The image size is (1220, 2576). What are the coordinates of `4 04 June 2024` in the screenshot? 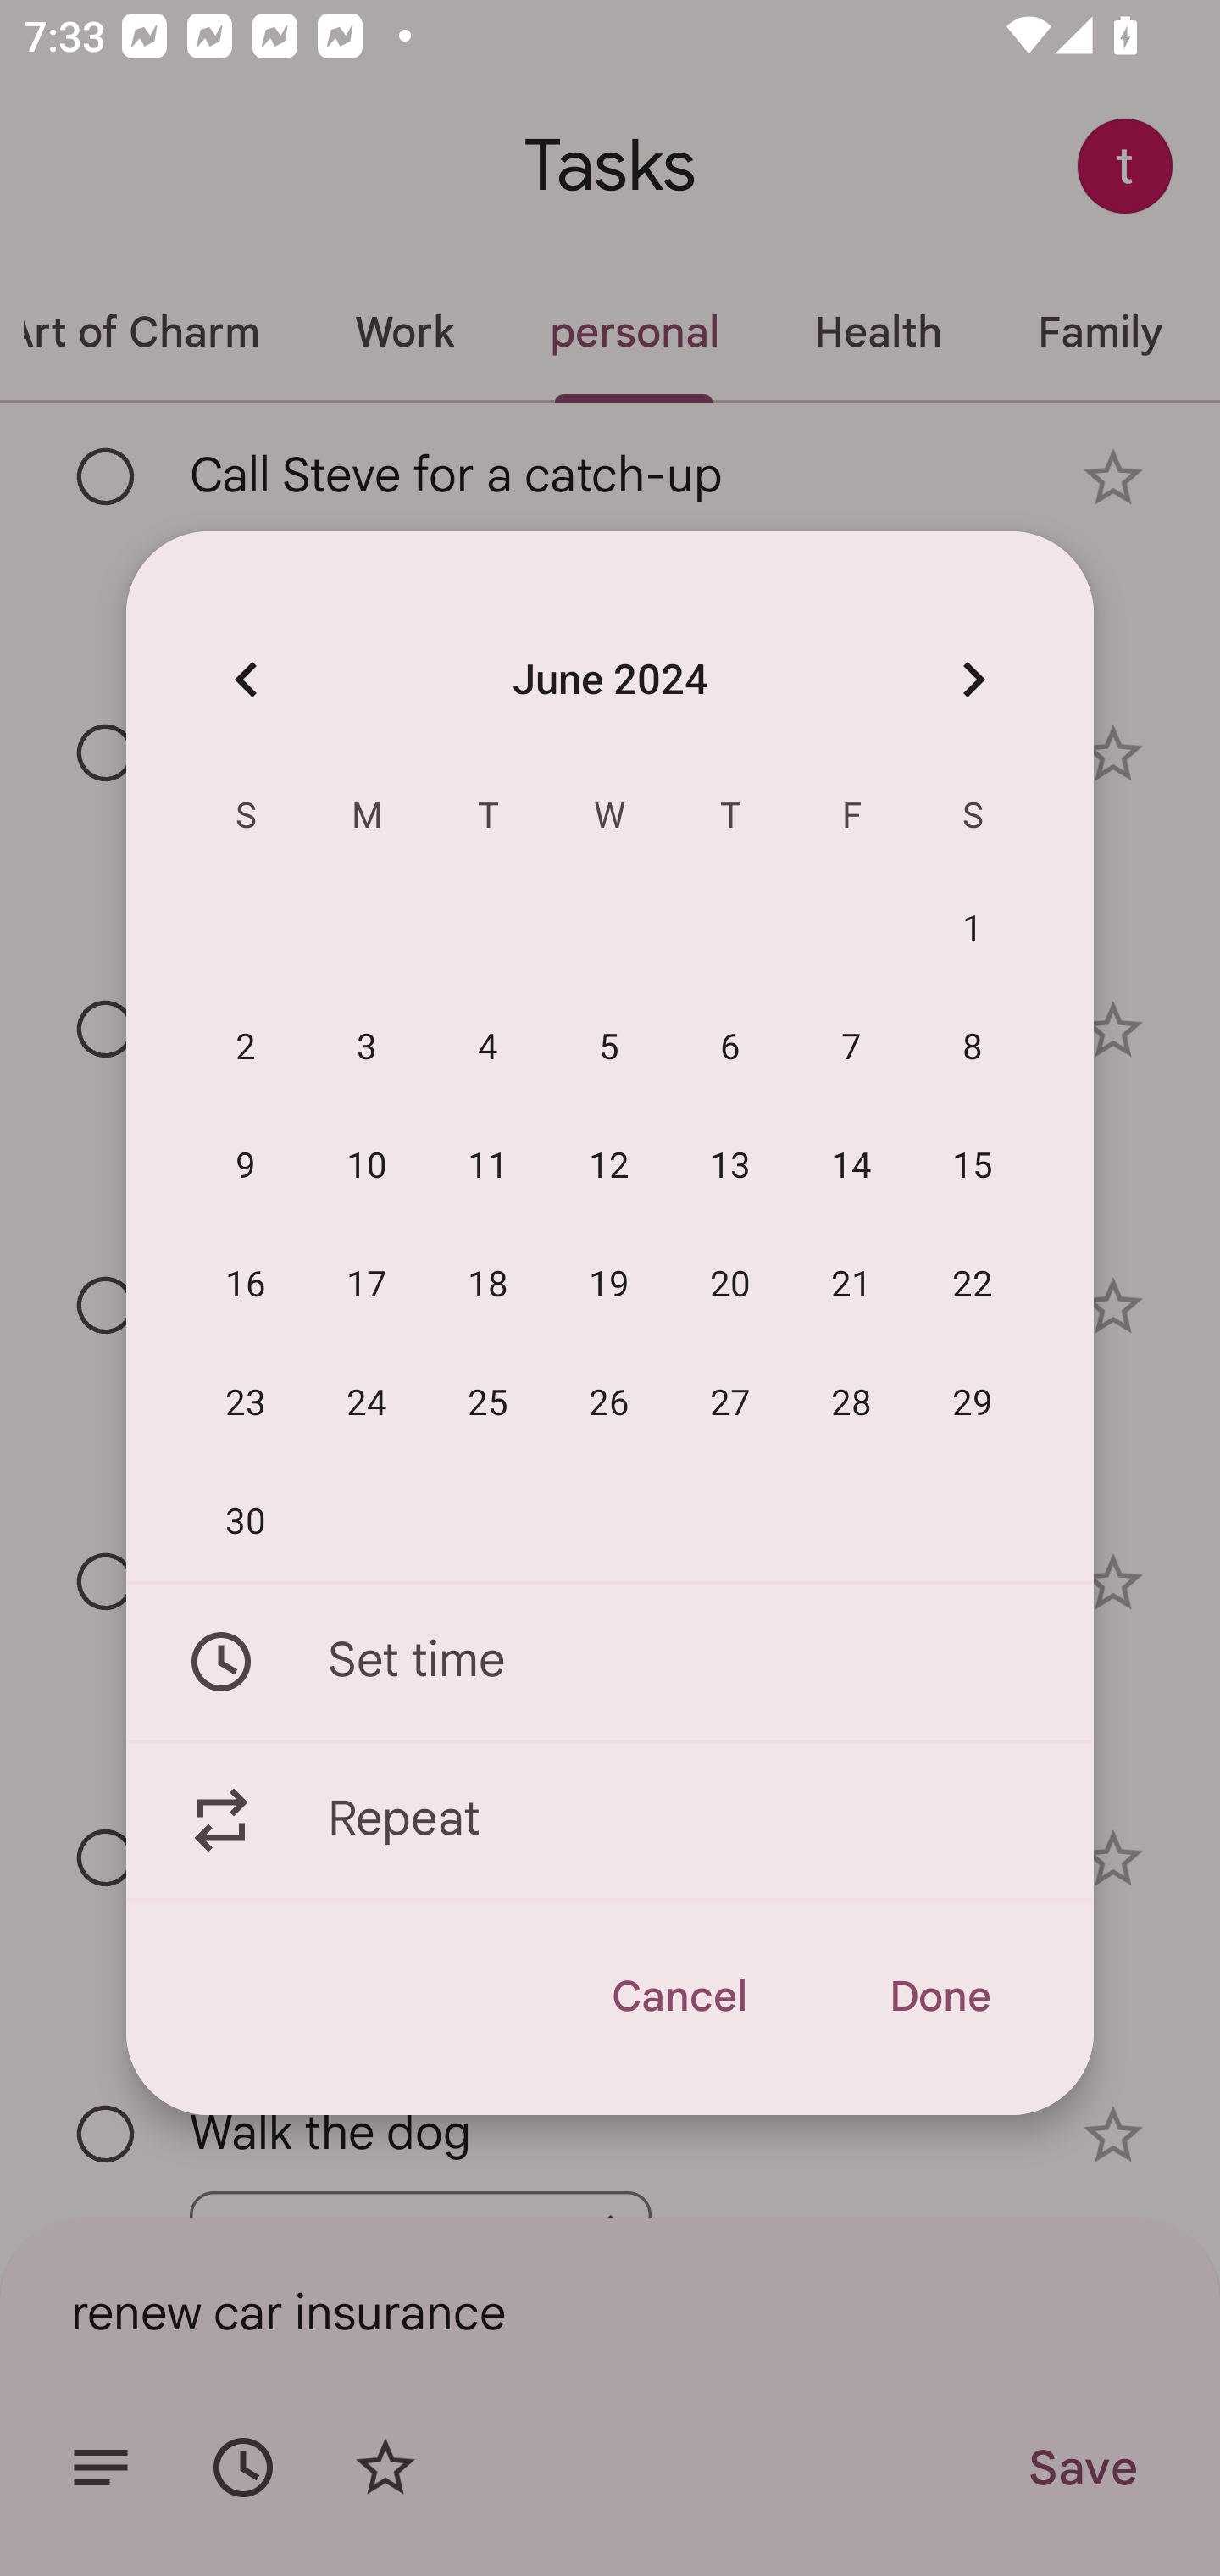 It's located at (488, 1048).